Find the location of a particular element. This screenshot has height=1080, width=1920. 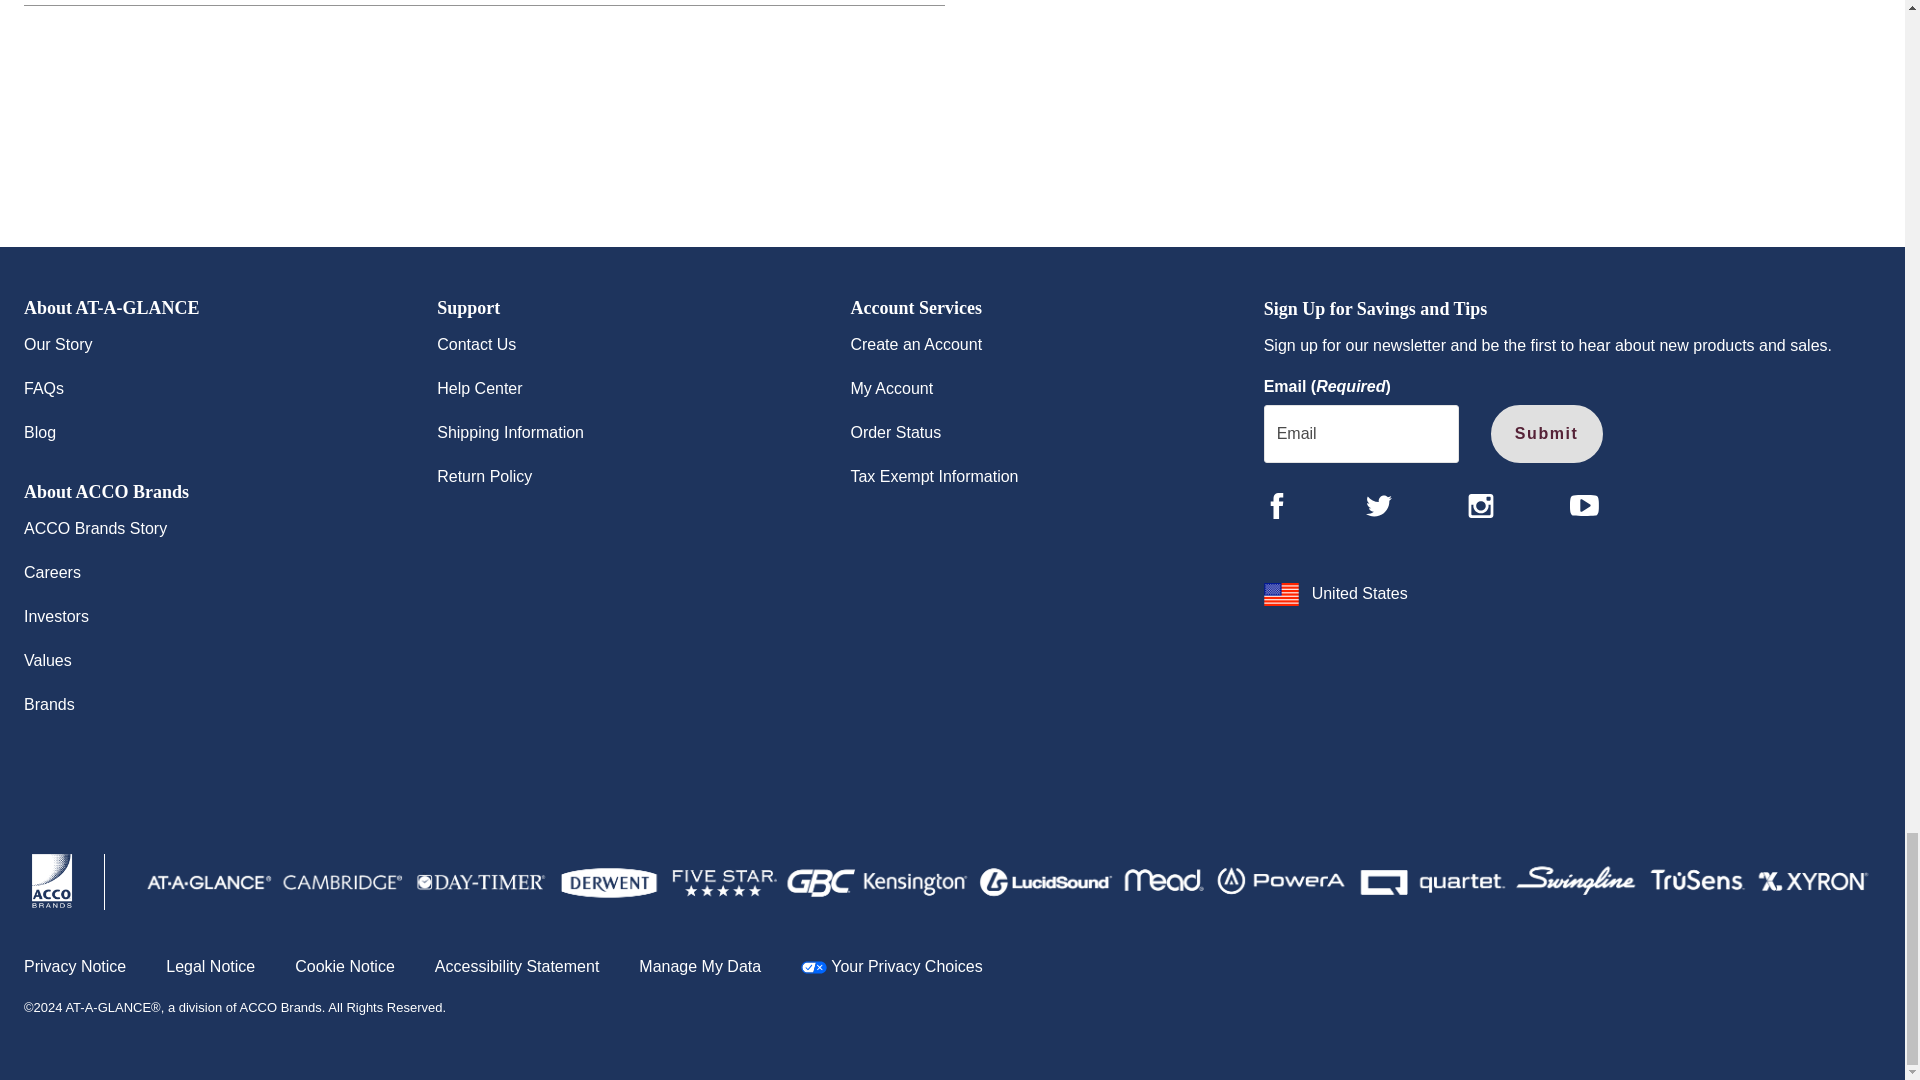

Like us on Facebook is located at coordinates (1276, 506).